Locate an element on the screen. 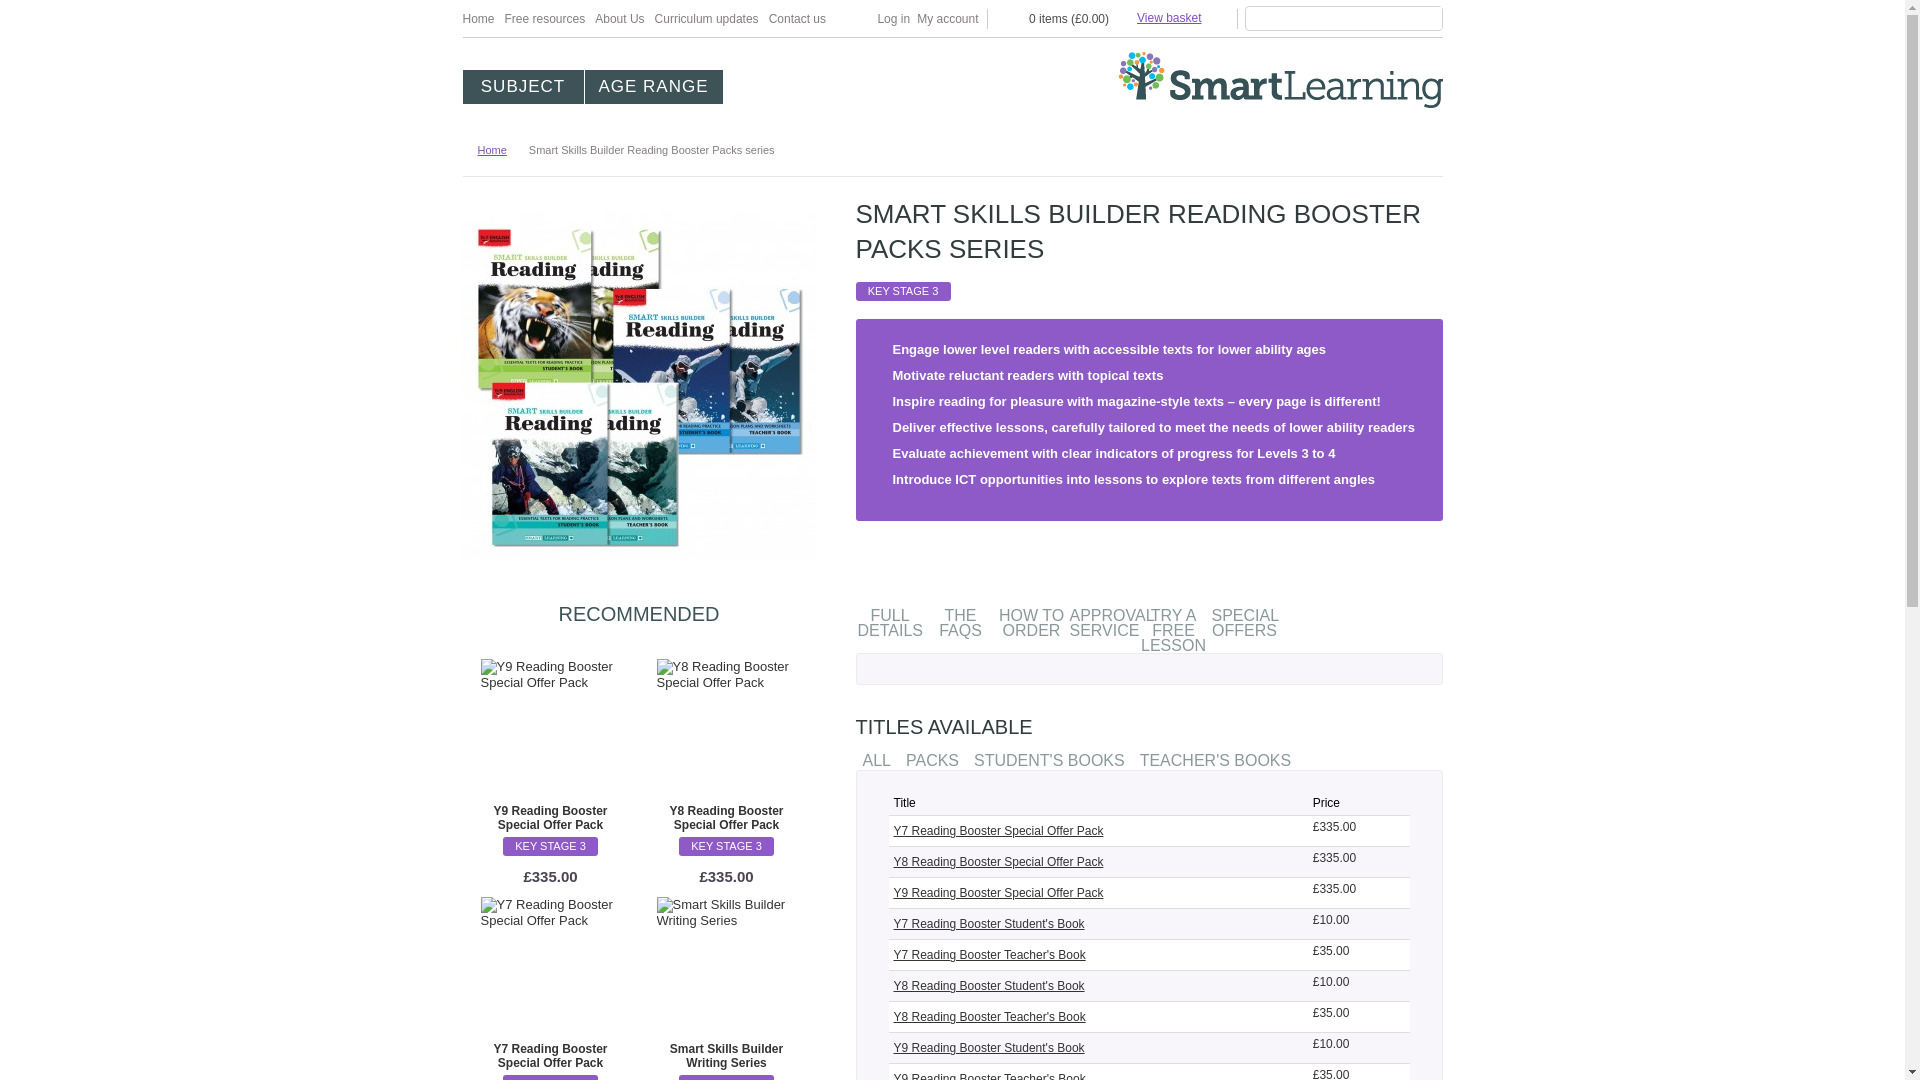 The height and width of the screenshot is (1080, 1920). Y9 Reading Booster Special Offer Pack is located at coordinates (550, 726).